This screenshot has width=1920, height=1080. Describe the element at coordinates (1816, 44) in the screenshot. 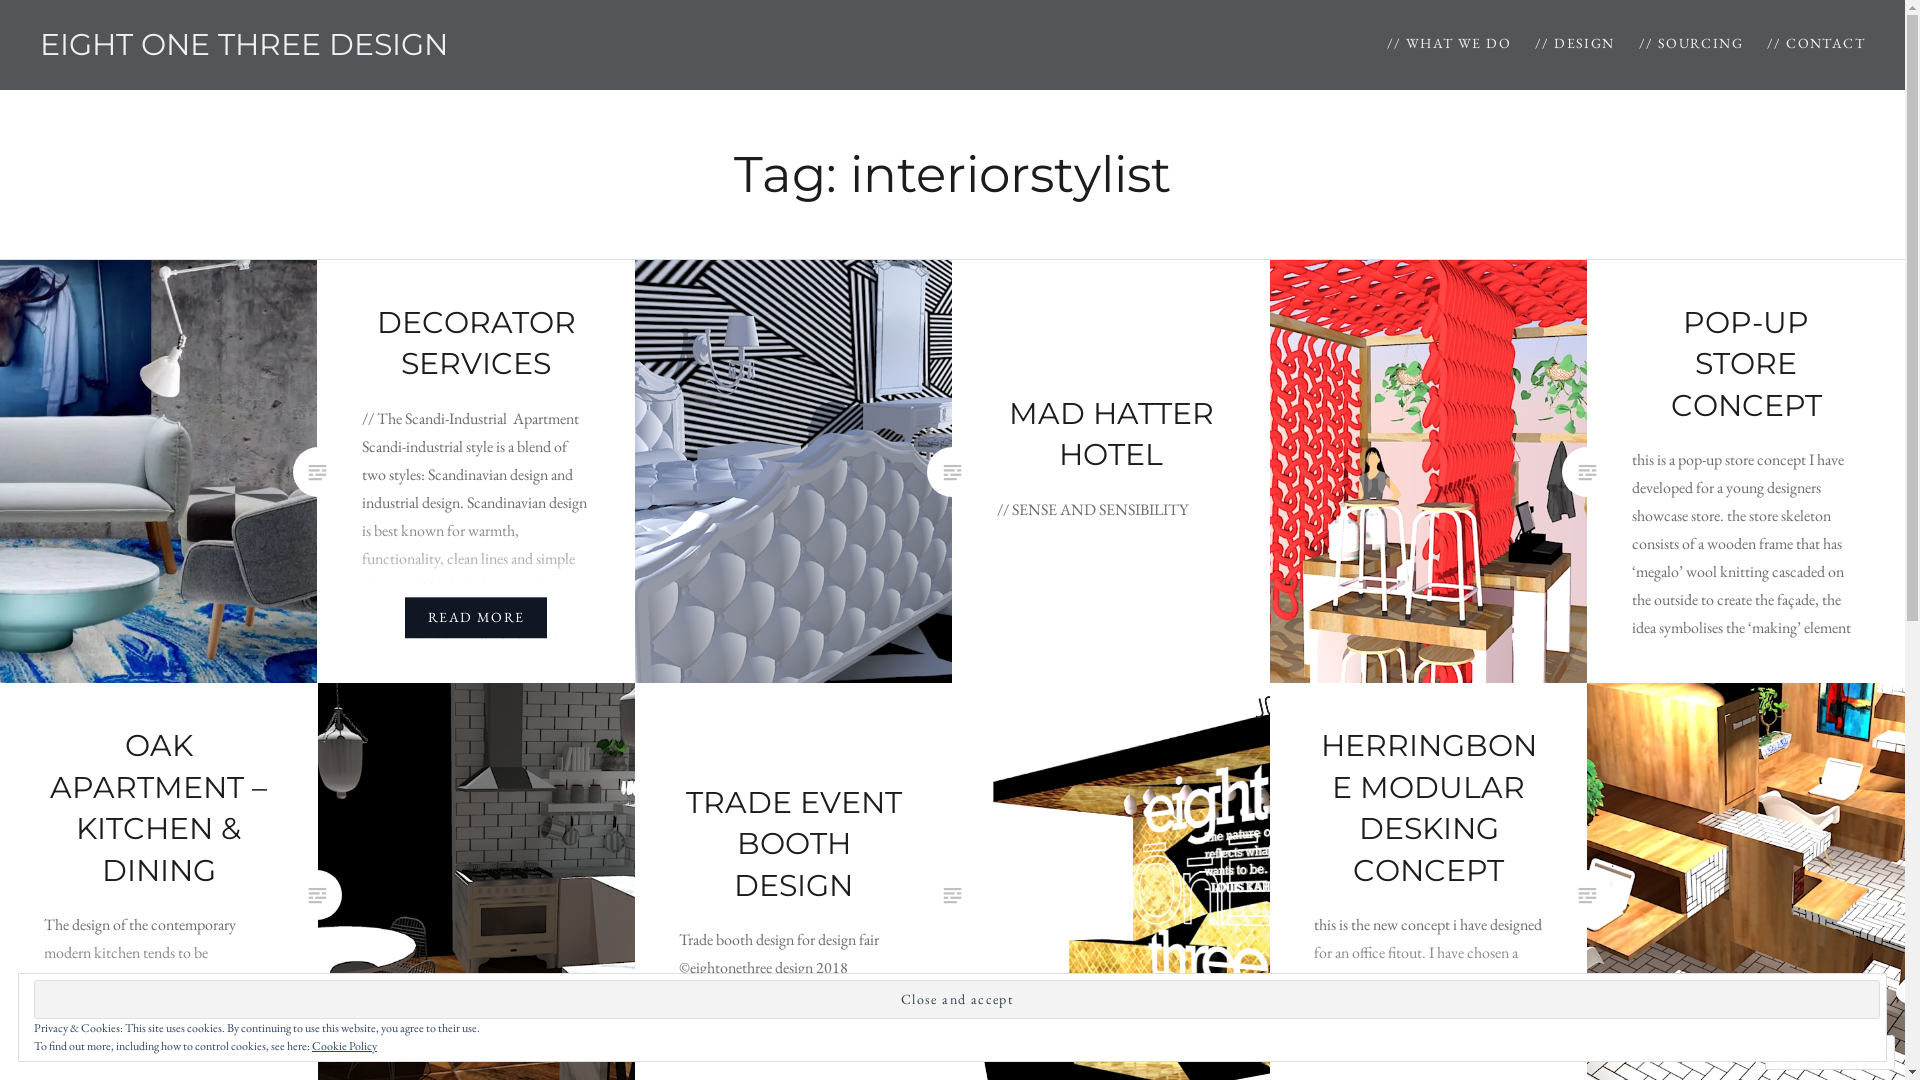

I see `// CONTACT` at that location.